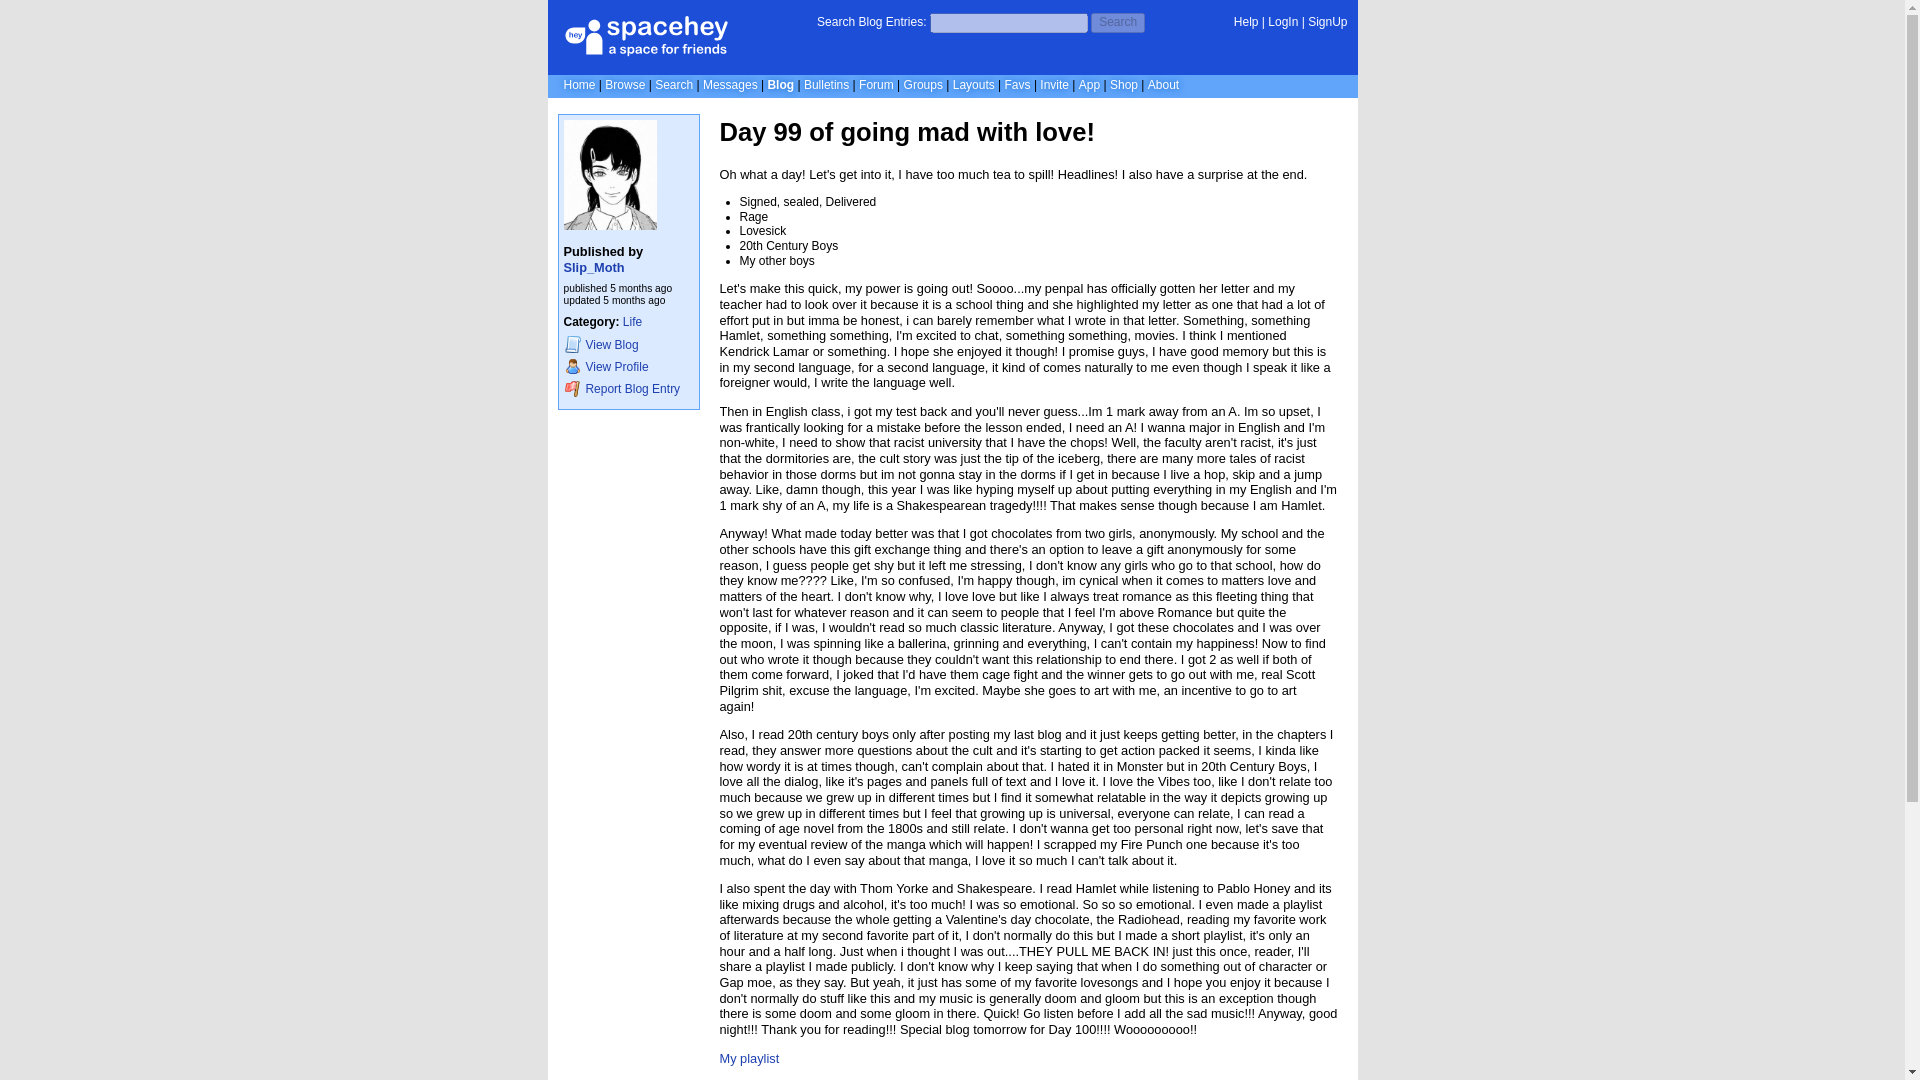 Image resolution: width=1920 pixels, height=1080 pixels. I want to click on SignUp, so click(1327, 22).